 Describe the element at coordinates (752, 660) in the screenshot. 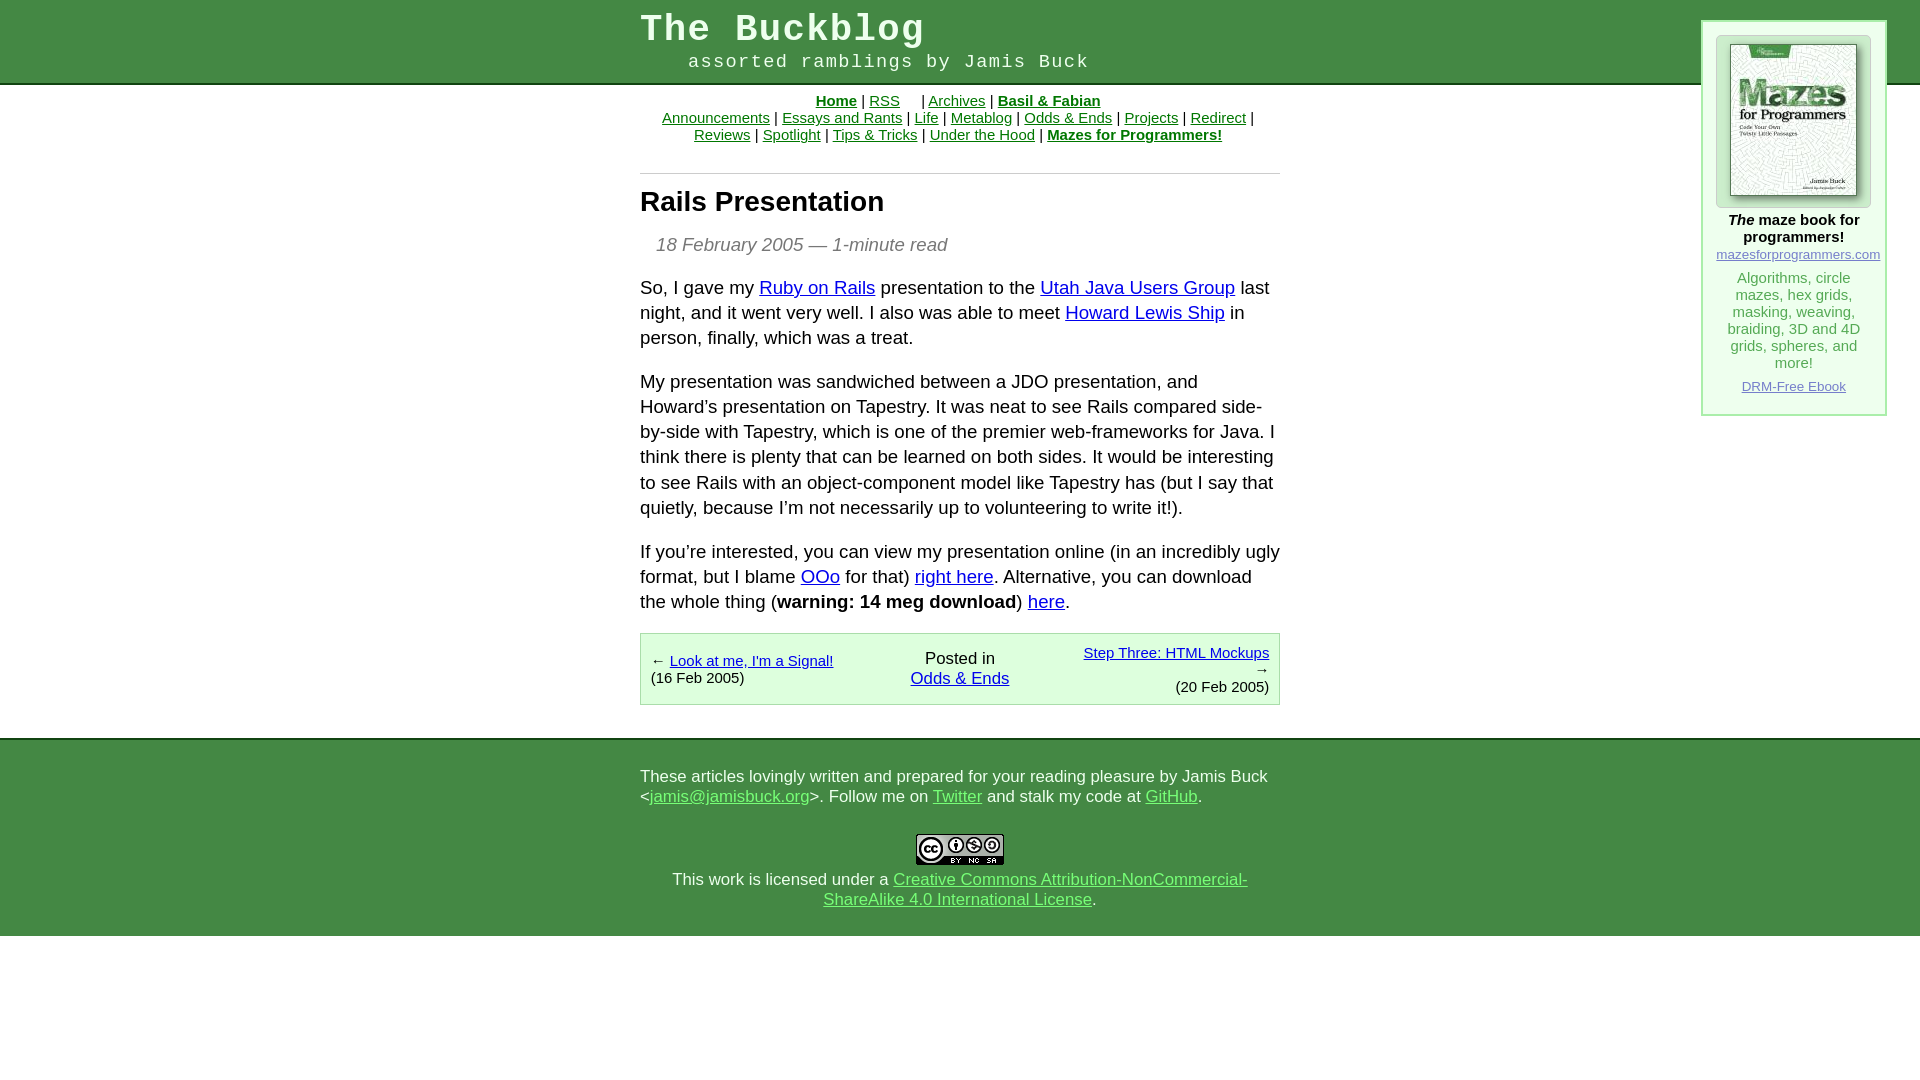

I see `Look at me, I'm a Signal!` at that location.